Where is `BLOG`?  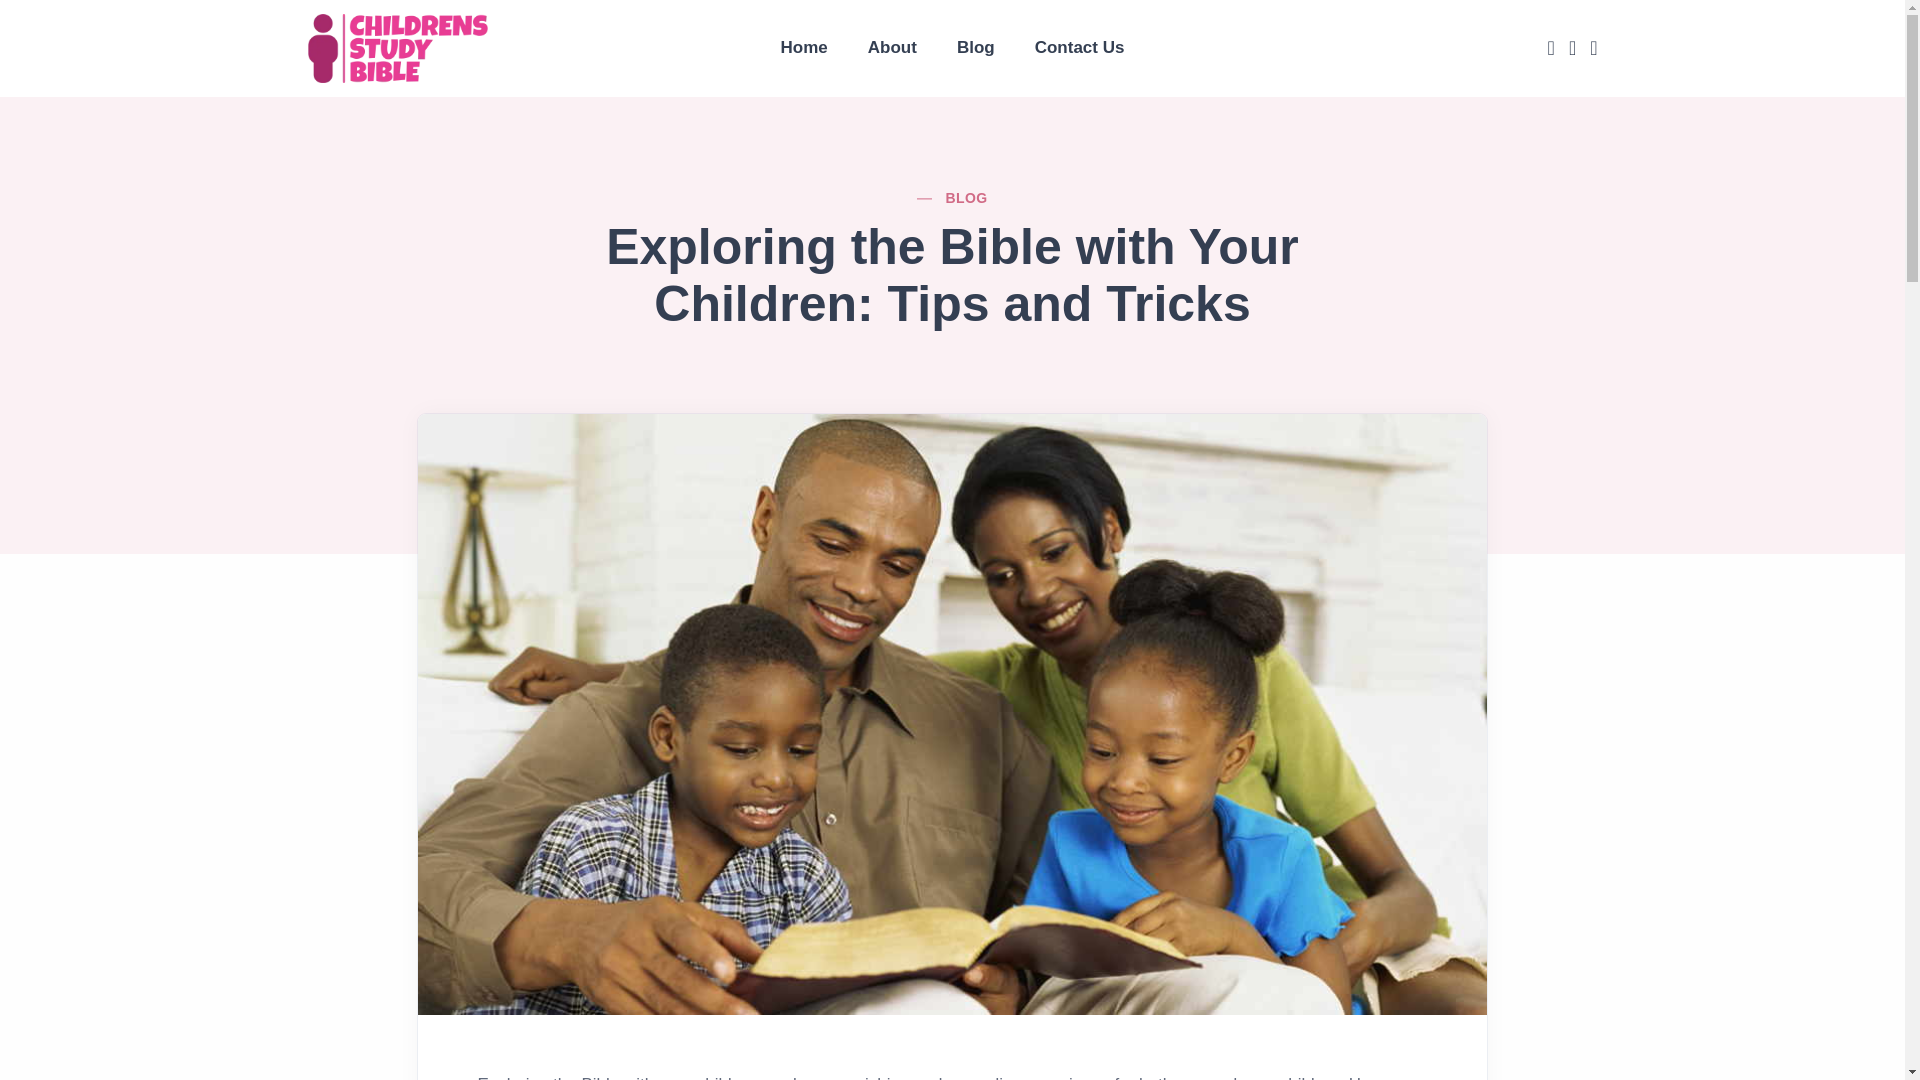
BLOG is located at coordinates (965, 198).